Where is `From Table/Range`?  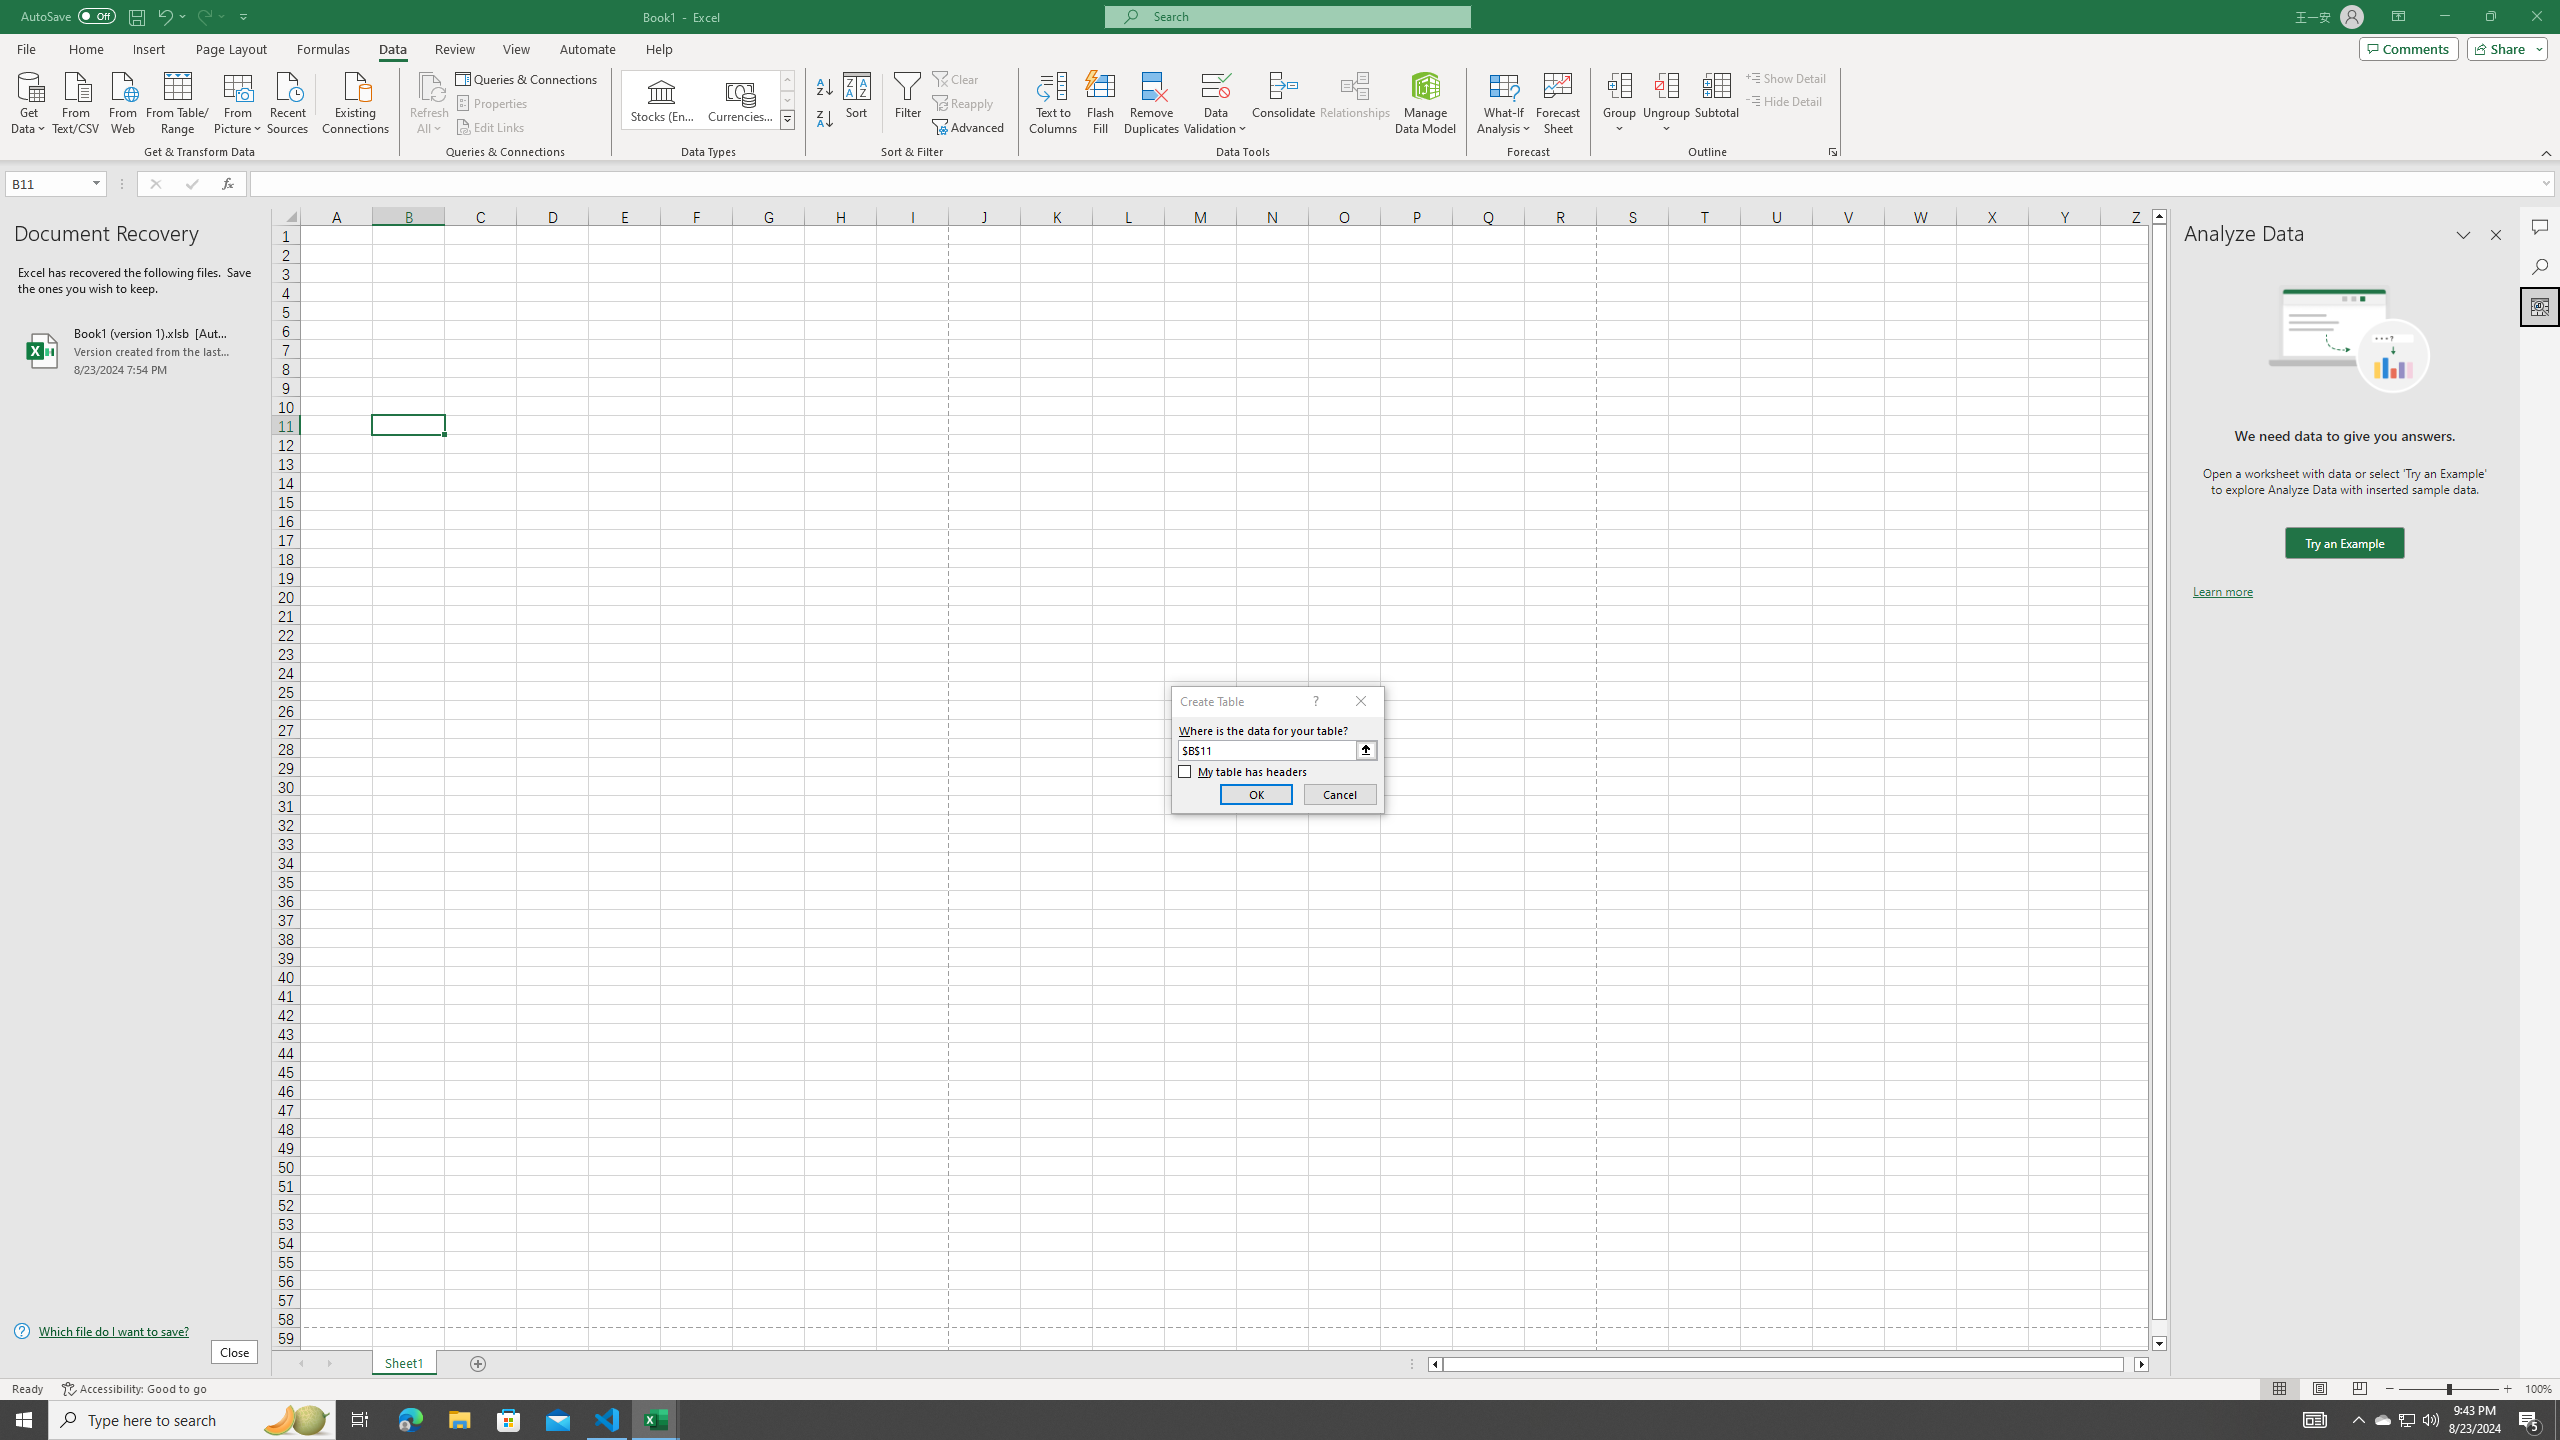 From Table/Range is located at coordinates (178, 101).